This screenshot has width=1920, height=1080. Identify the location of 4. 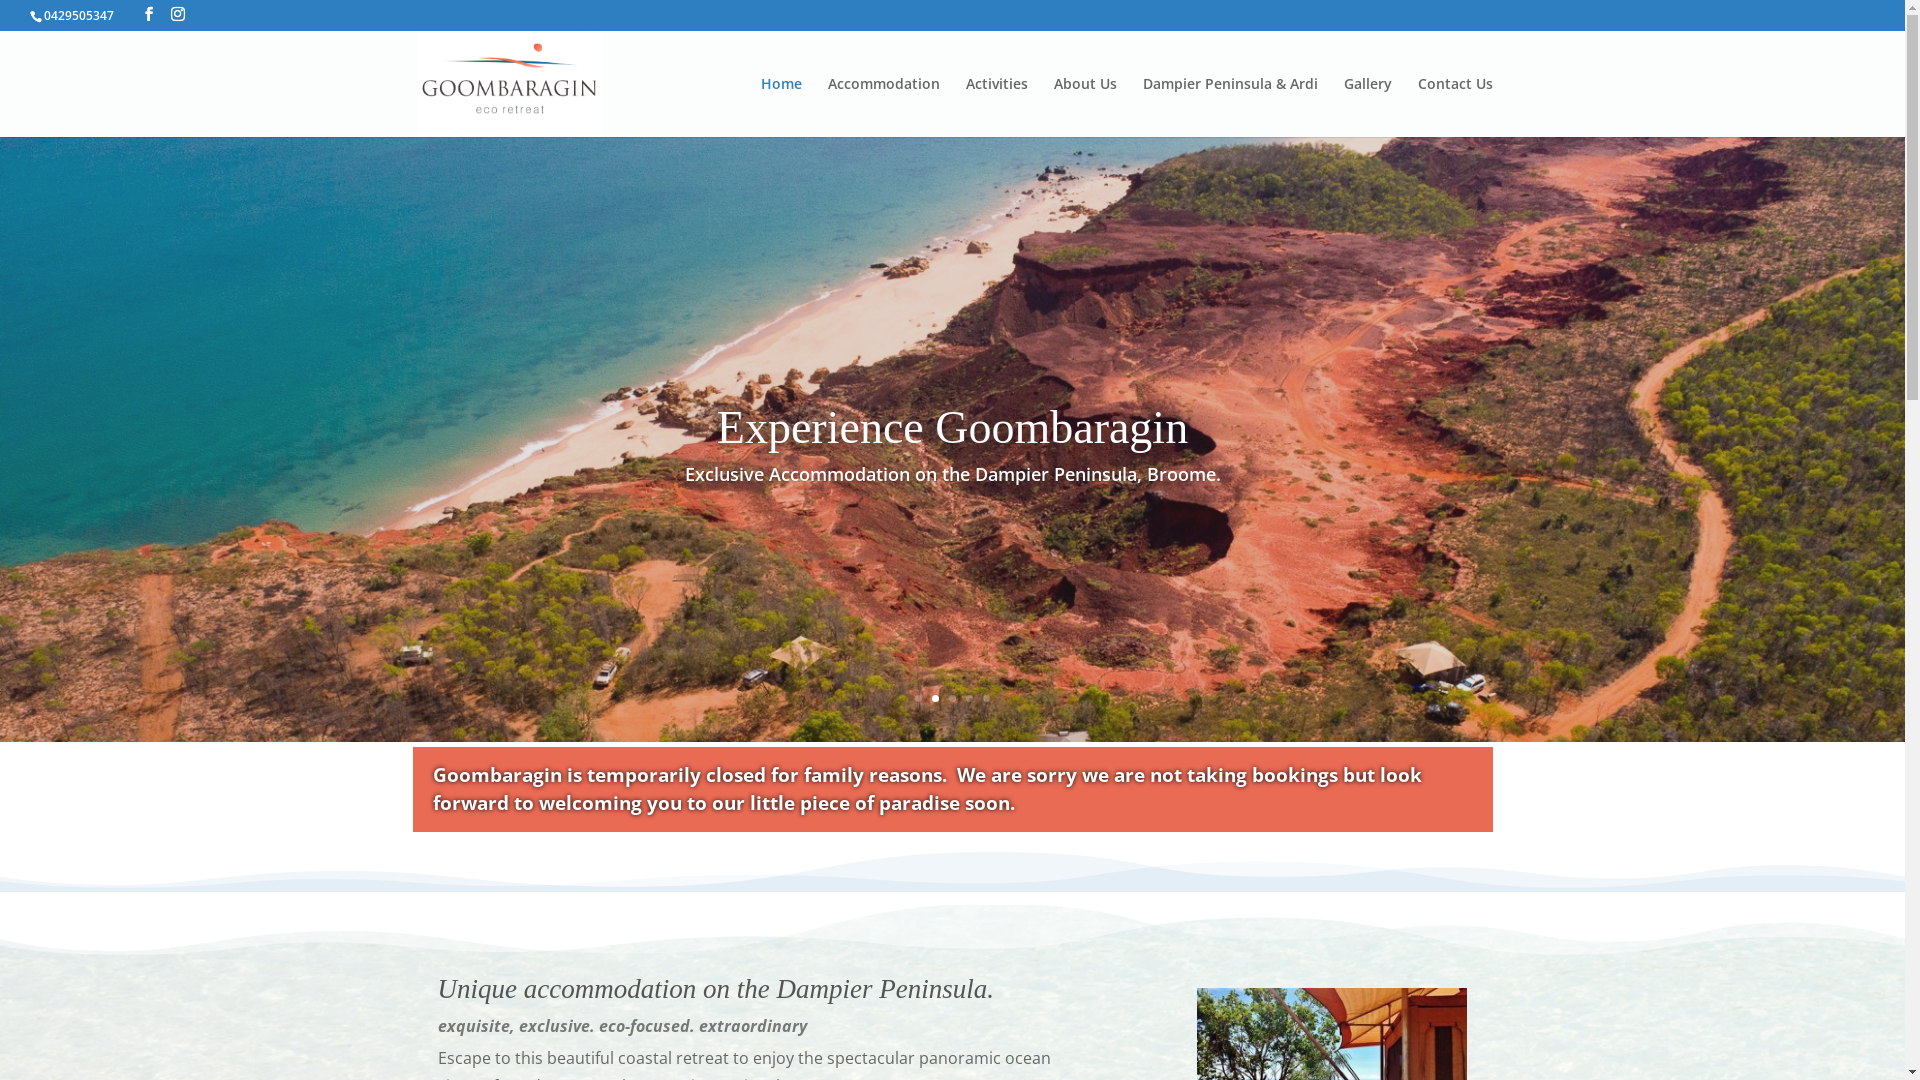
(969, 698).